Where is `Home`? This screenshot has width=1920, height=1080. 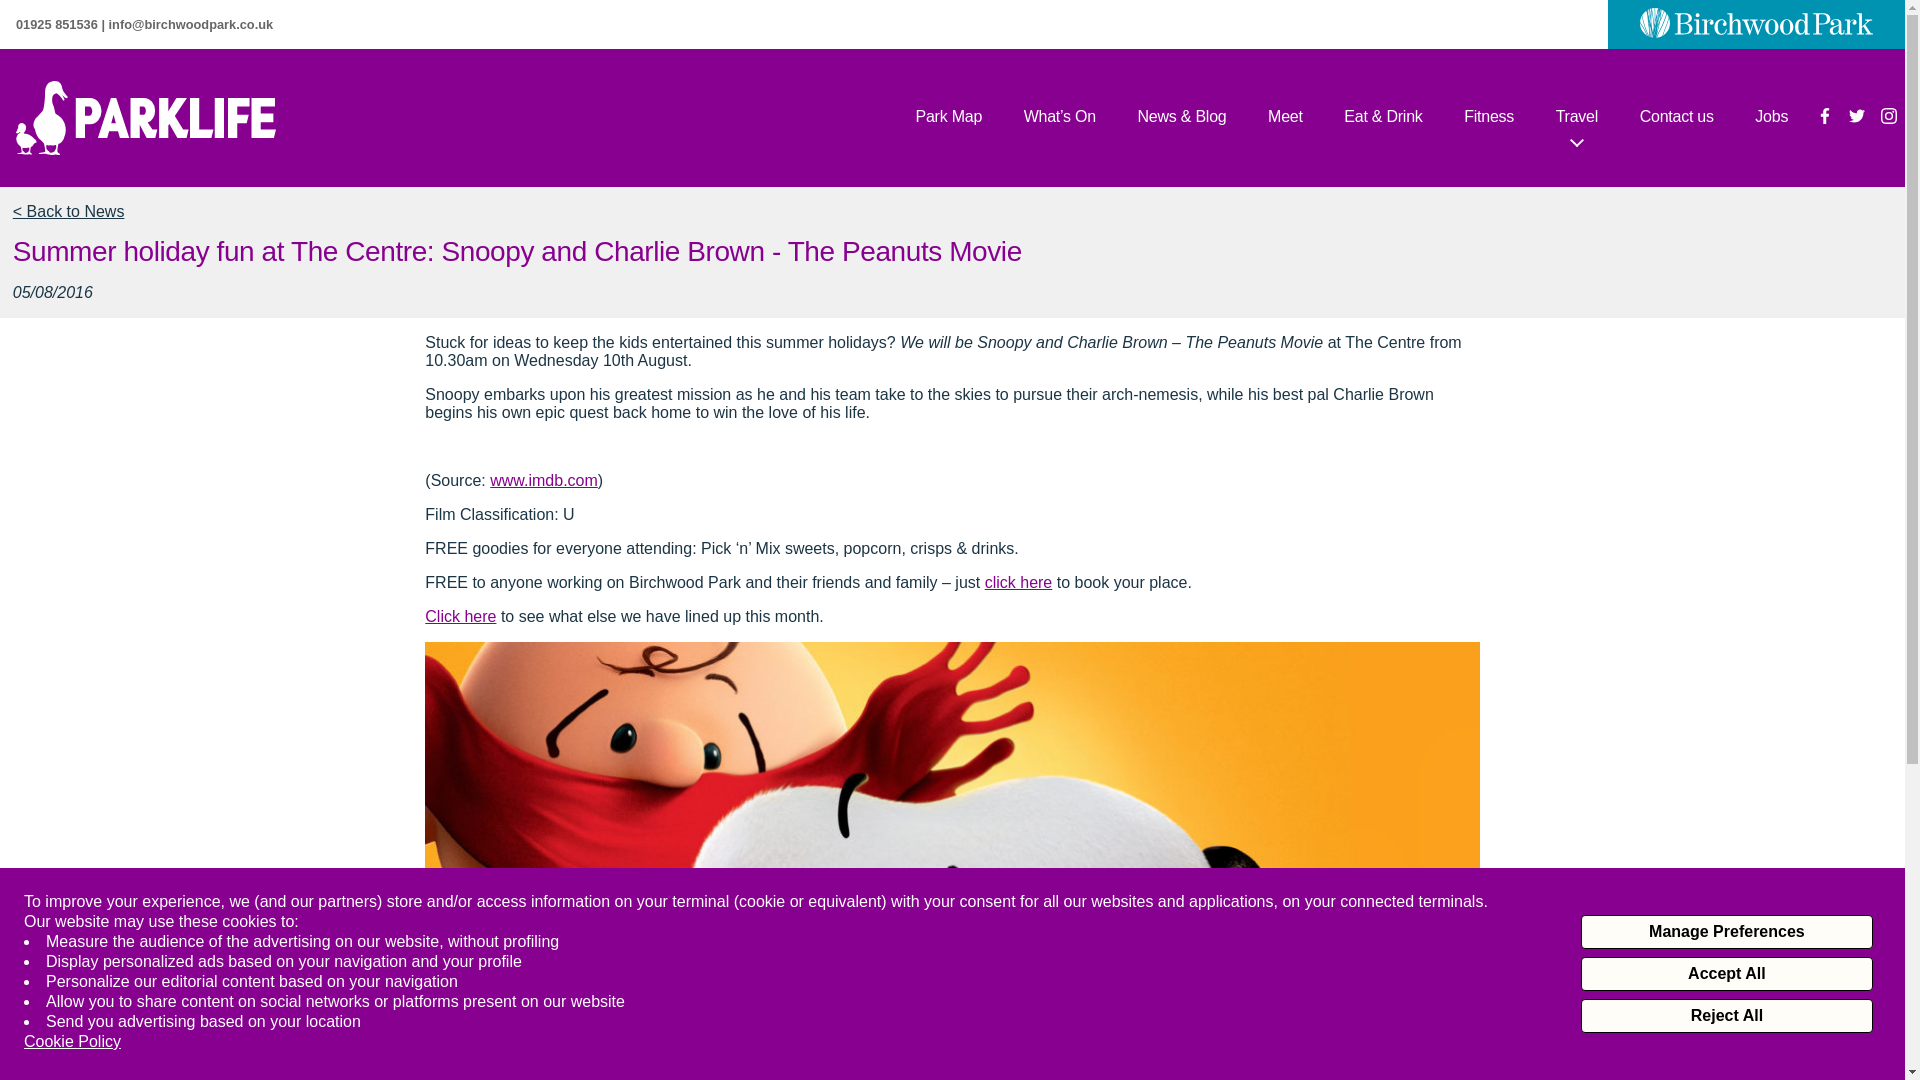
Home is located at coordinates (146, 117).